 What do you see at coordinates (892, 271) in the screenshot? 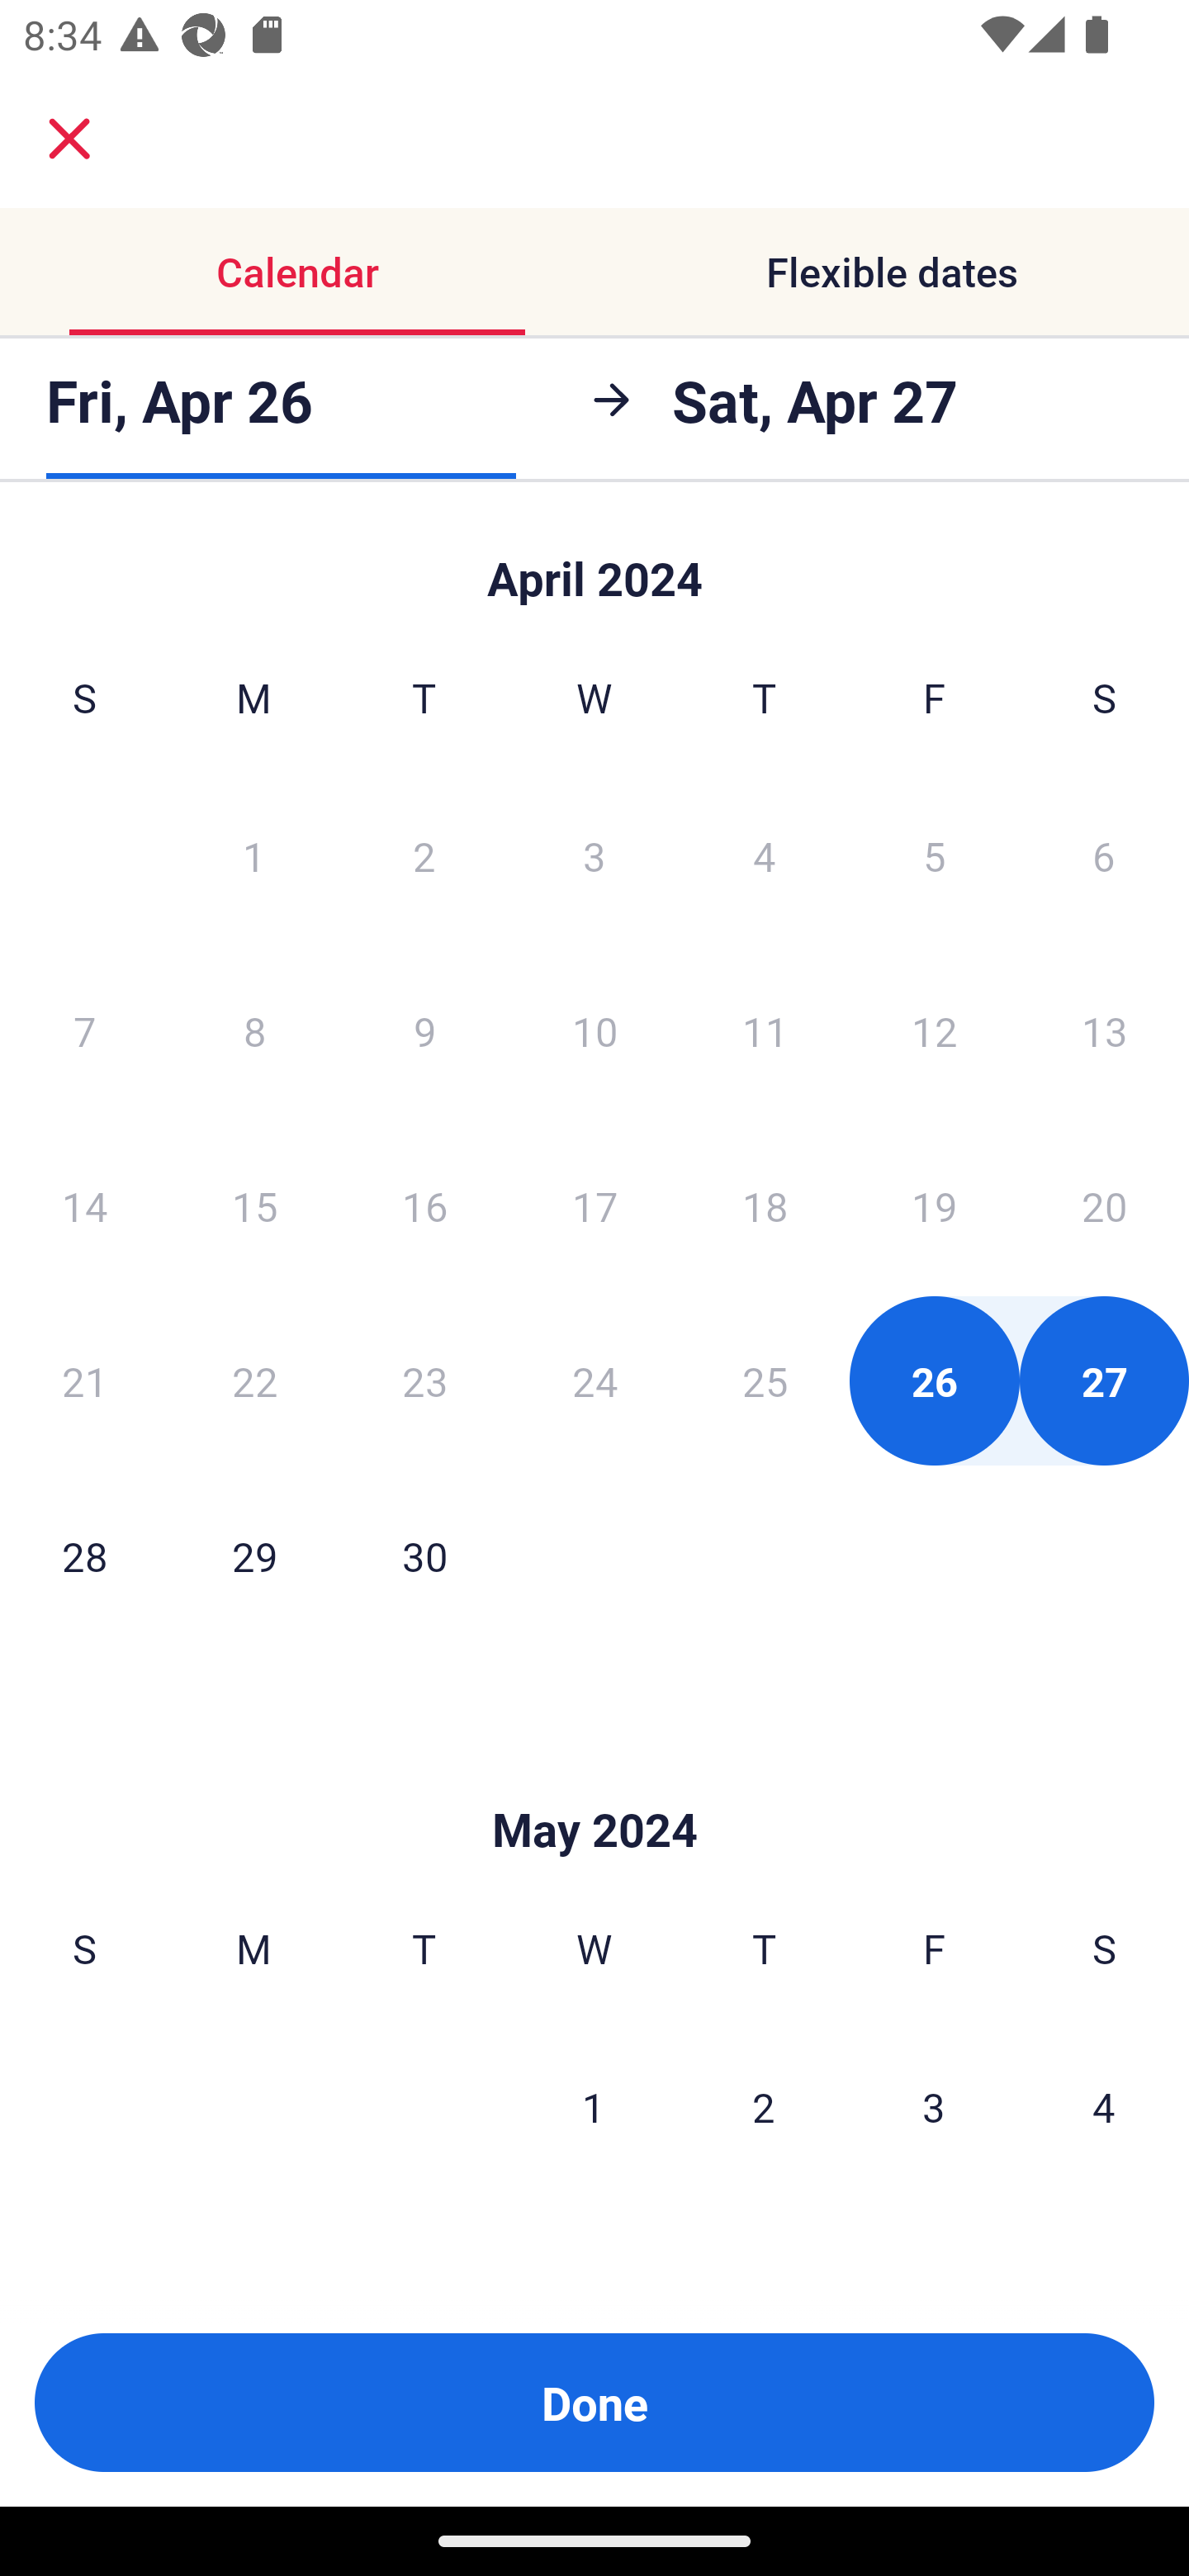
I see `Flexible dates` at bounding box center [892, 271].